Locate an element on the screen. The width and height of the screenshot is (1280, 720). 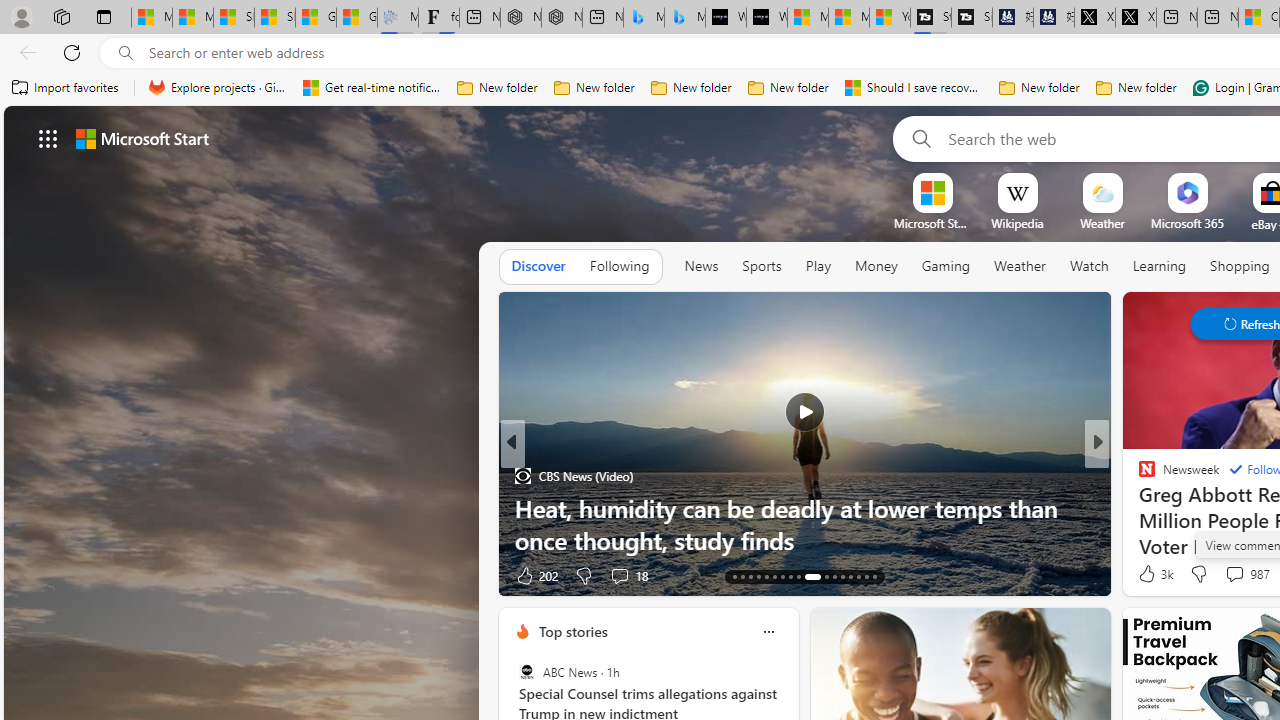
Refresh is located at coordinates (72, 52).